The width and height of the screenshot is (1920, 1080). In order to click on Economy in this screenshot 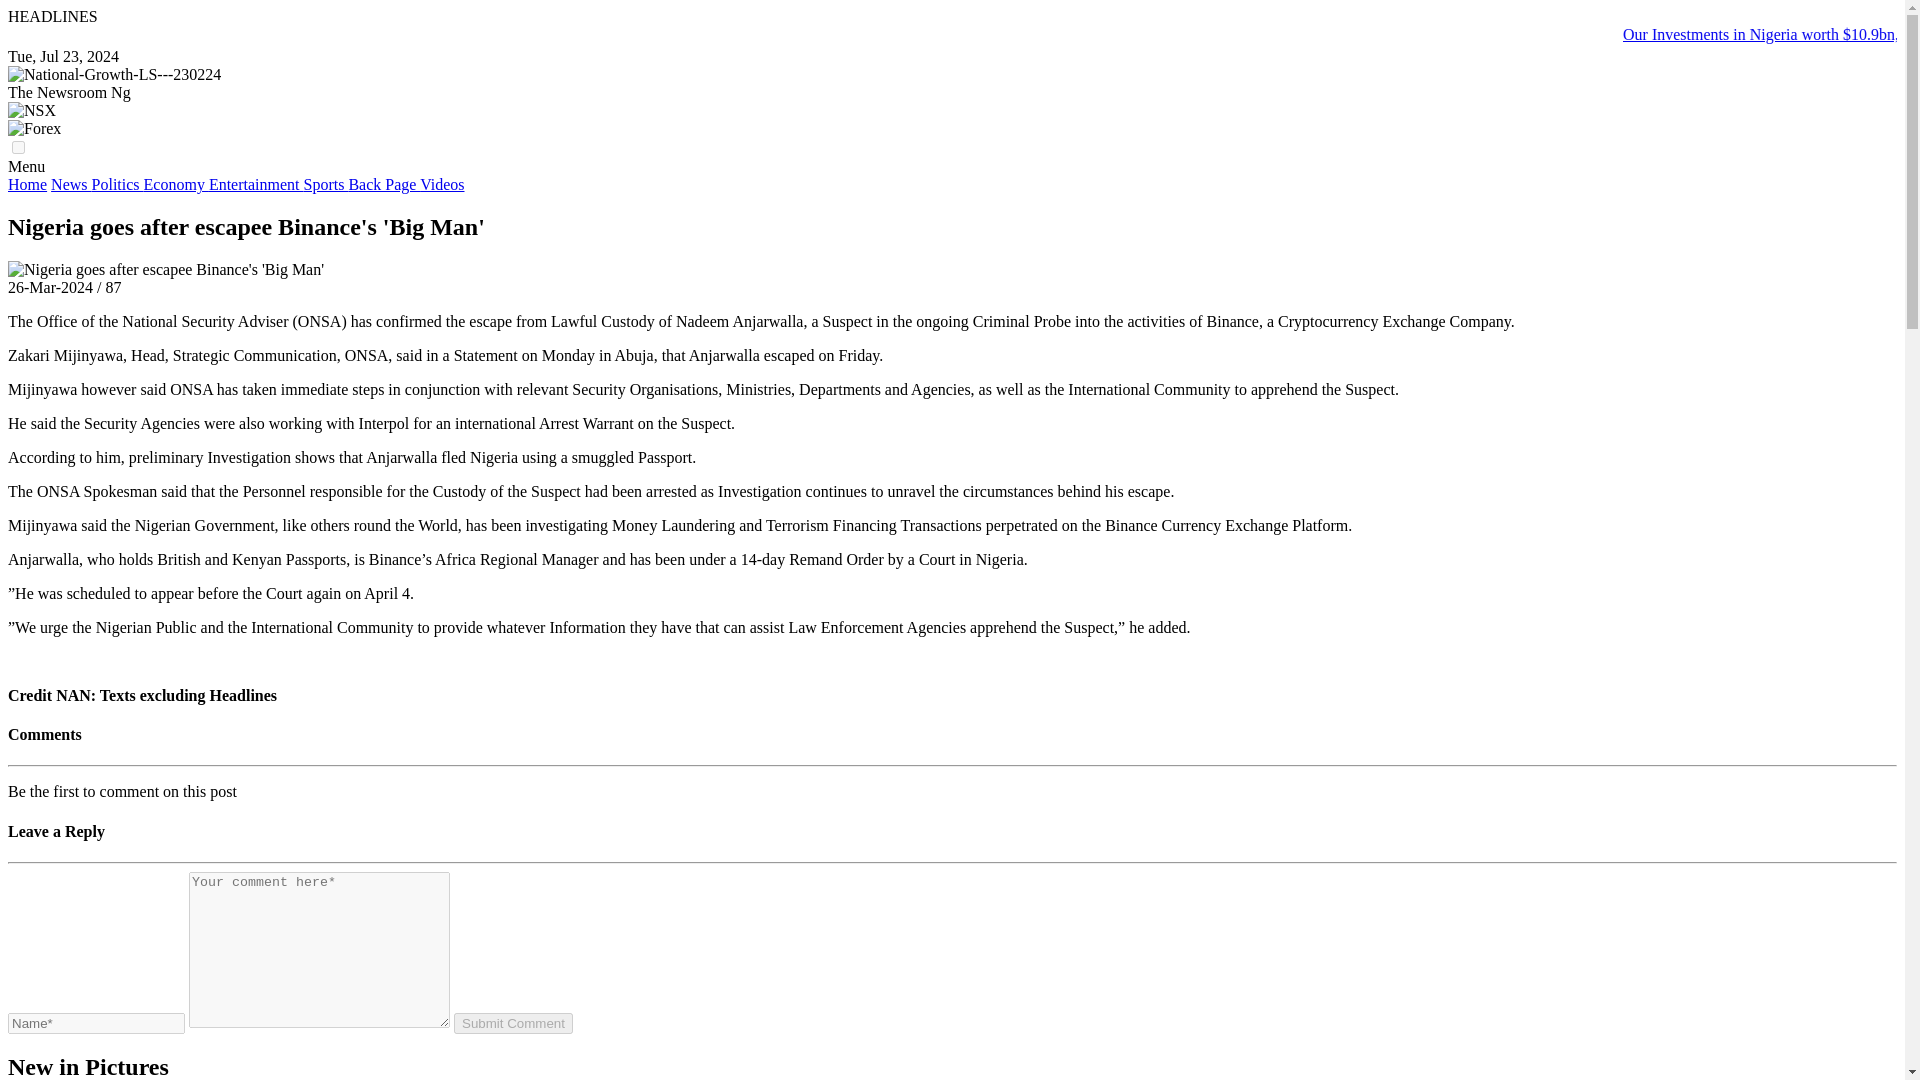, I will do `click(176, 184)`.